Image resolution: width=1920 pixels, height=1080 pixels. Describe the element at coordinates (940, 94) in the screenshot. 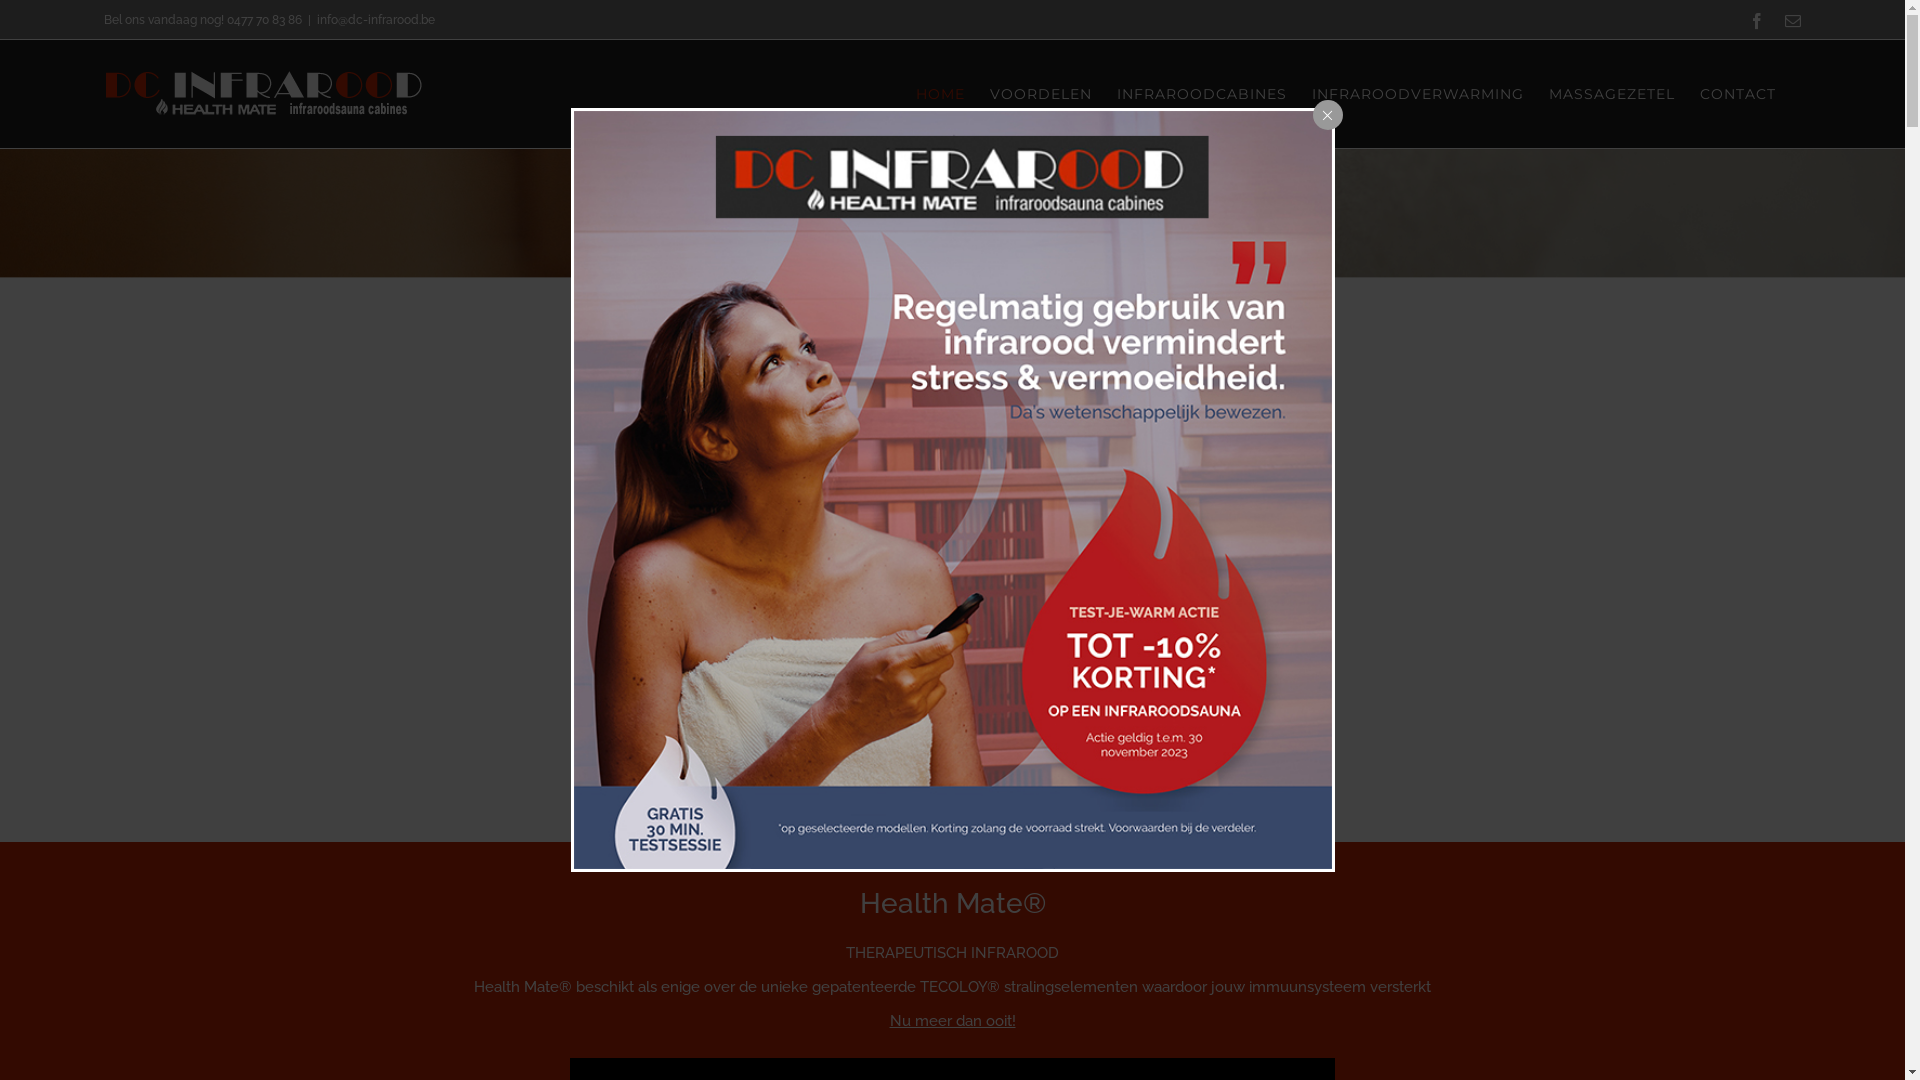

I see `HOME` at that location.